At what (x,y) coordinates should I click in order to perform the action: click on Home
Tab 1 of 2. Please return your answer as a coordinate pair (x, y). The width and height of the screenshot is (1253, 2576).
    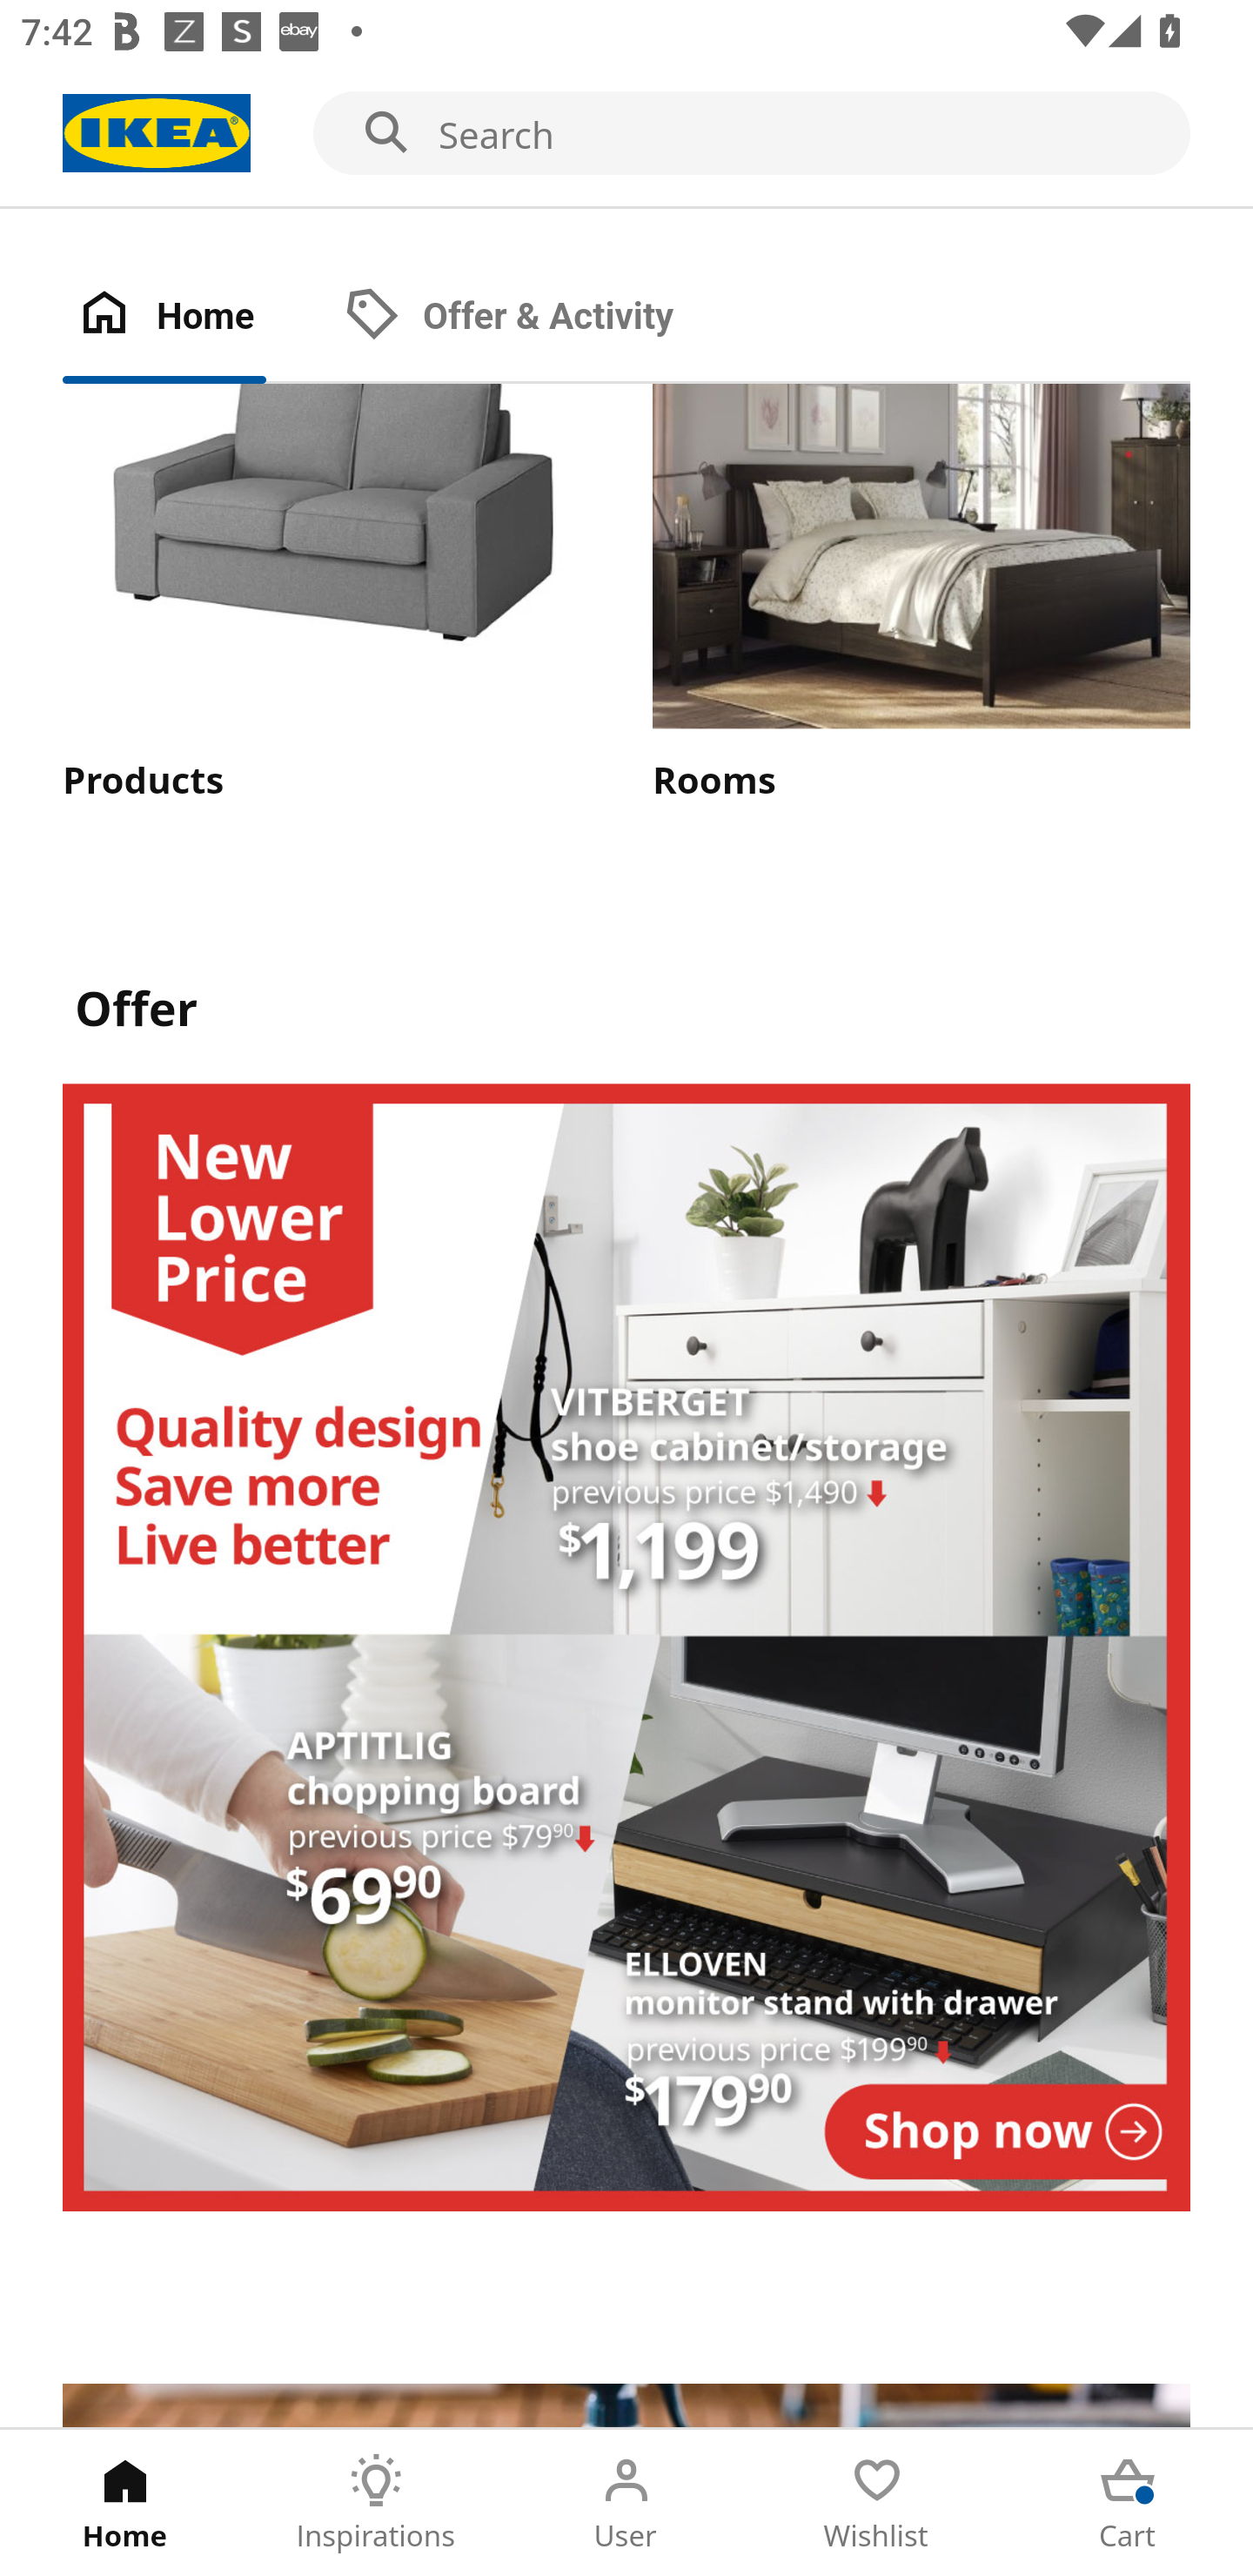
    Looking at the image, I should click on (195, 317).